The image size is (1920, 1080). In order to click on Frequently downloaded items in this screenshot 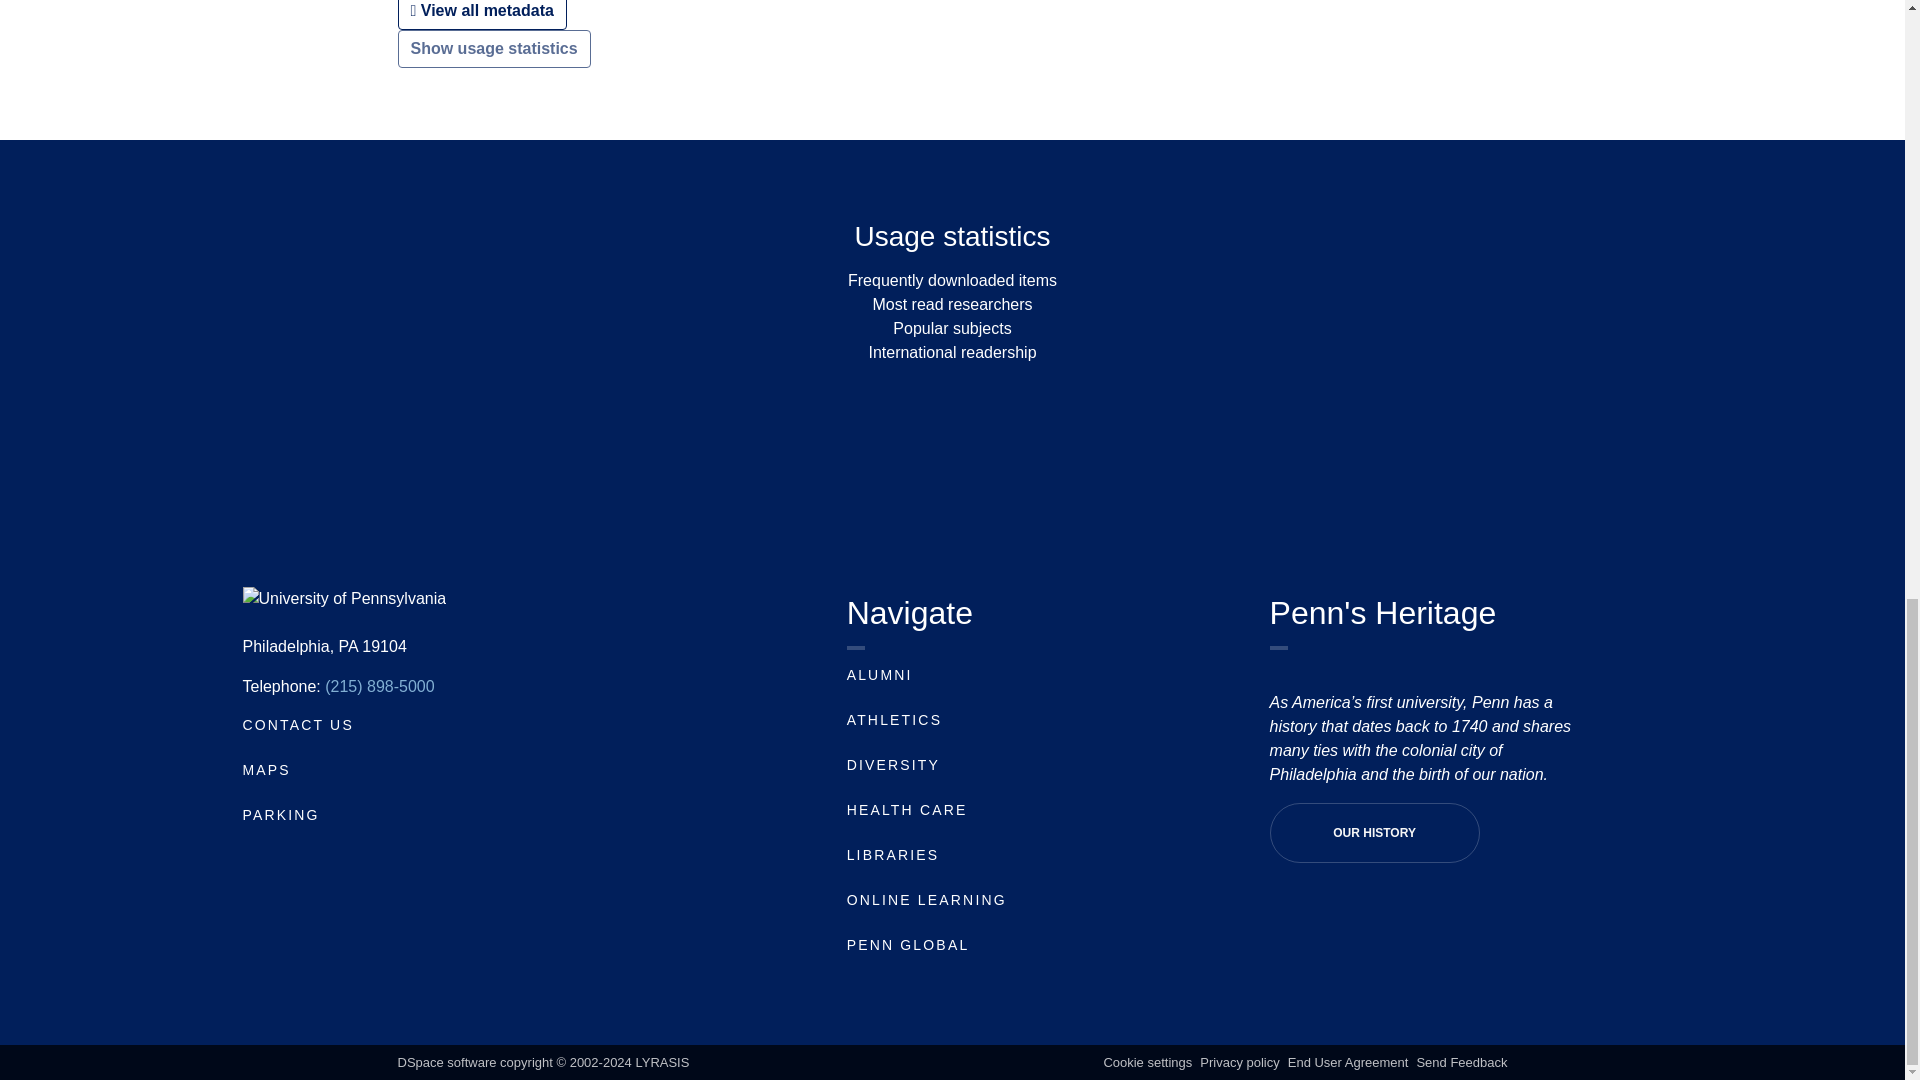, I will do `click(952, 280)`.